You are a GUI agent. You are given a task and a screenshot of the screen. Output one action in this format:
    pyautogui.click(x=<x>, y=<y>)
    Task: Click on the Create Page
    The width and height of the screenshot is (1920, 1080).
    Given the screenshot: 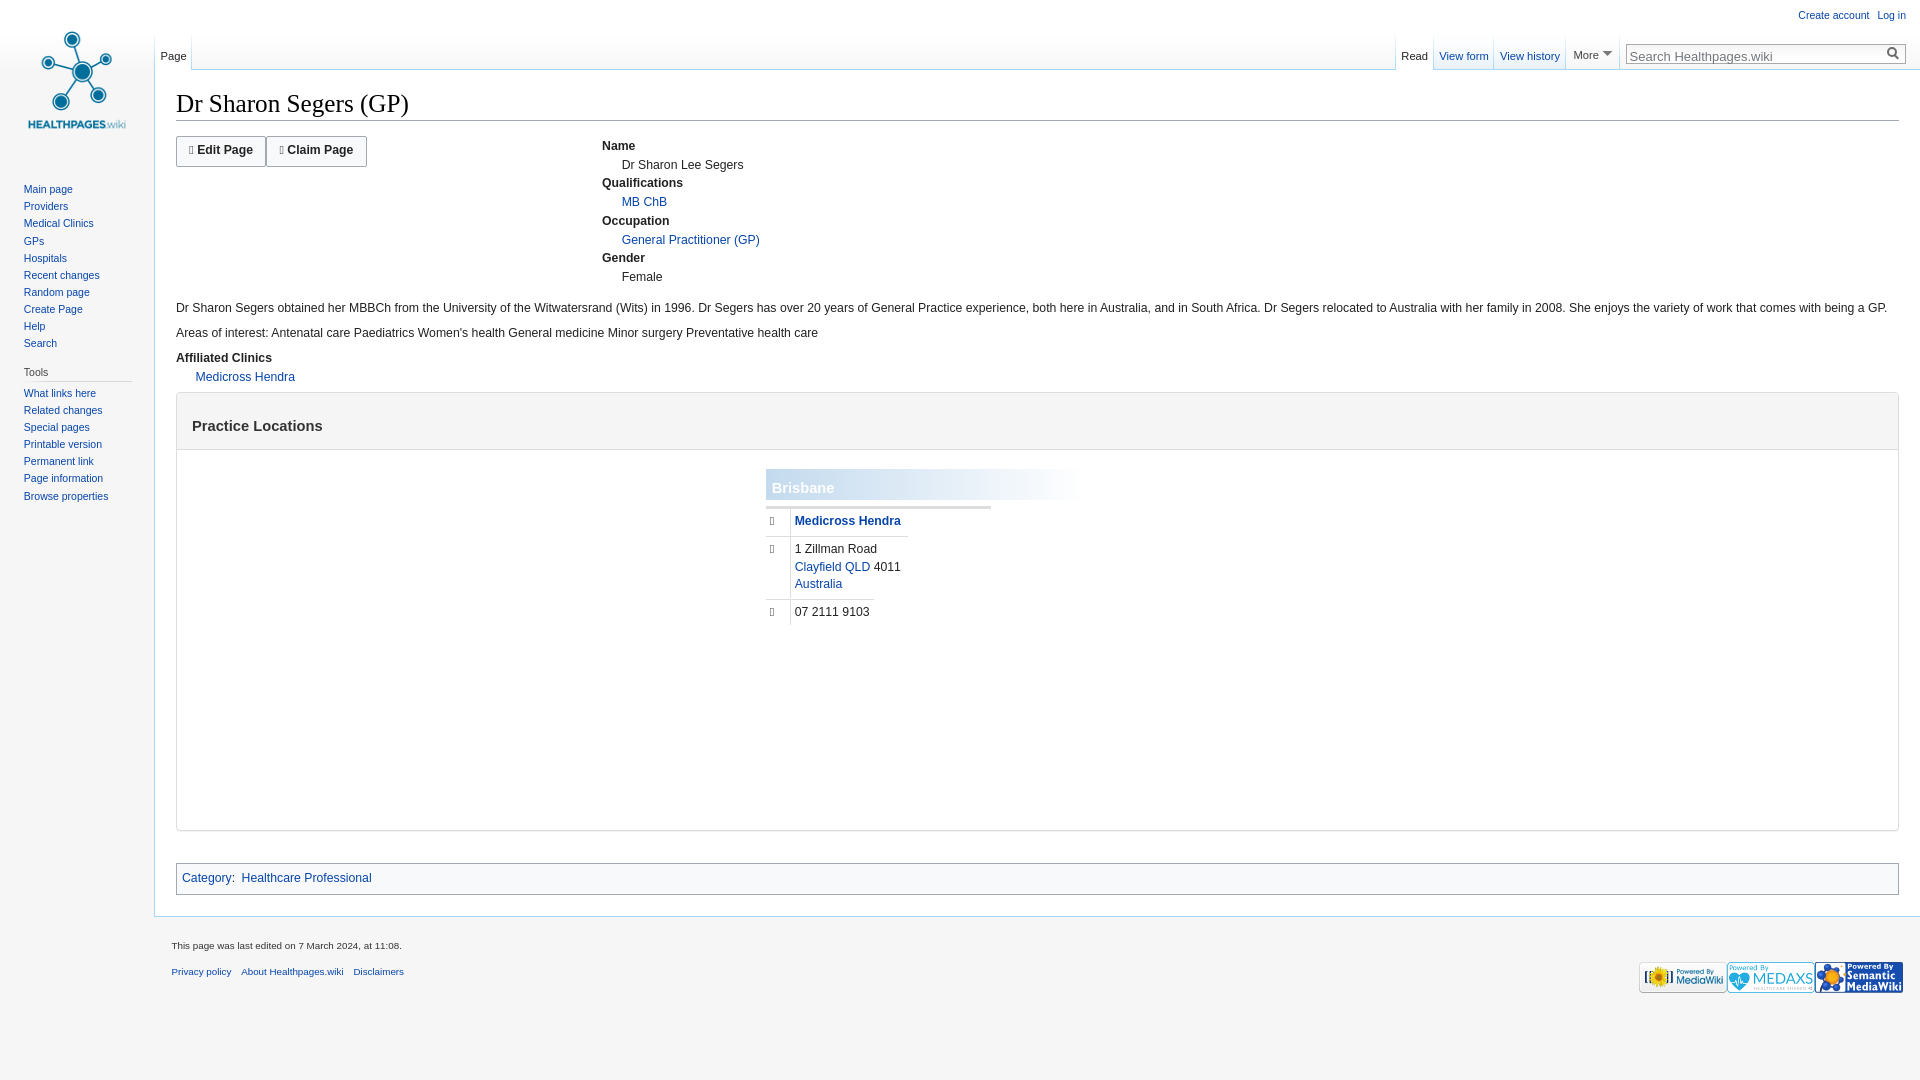 What is the action you would take?
    pyautogui.click(x=52, y=309)
    